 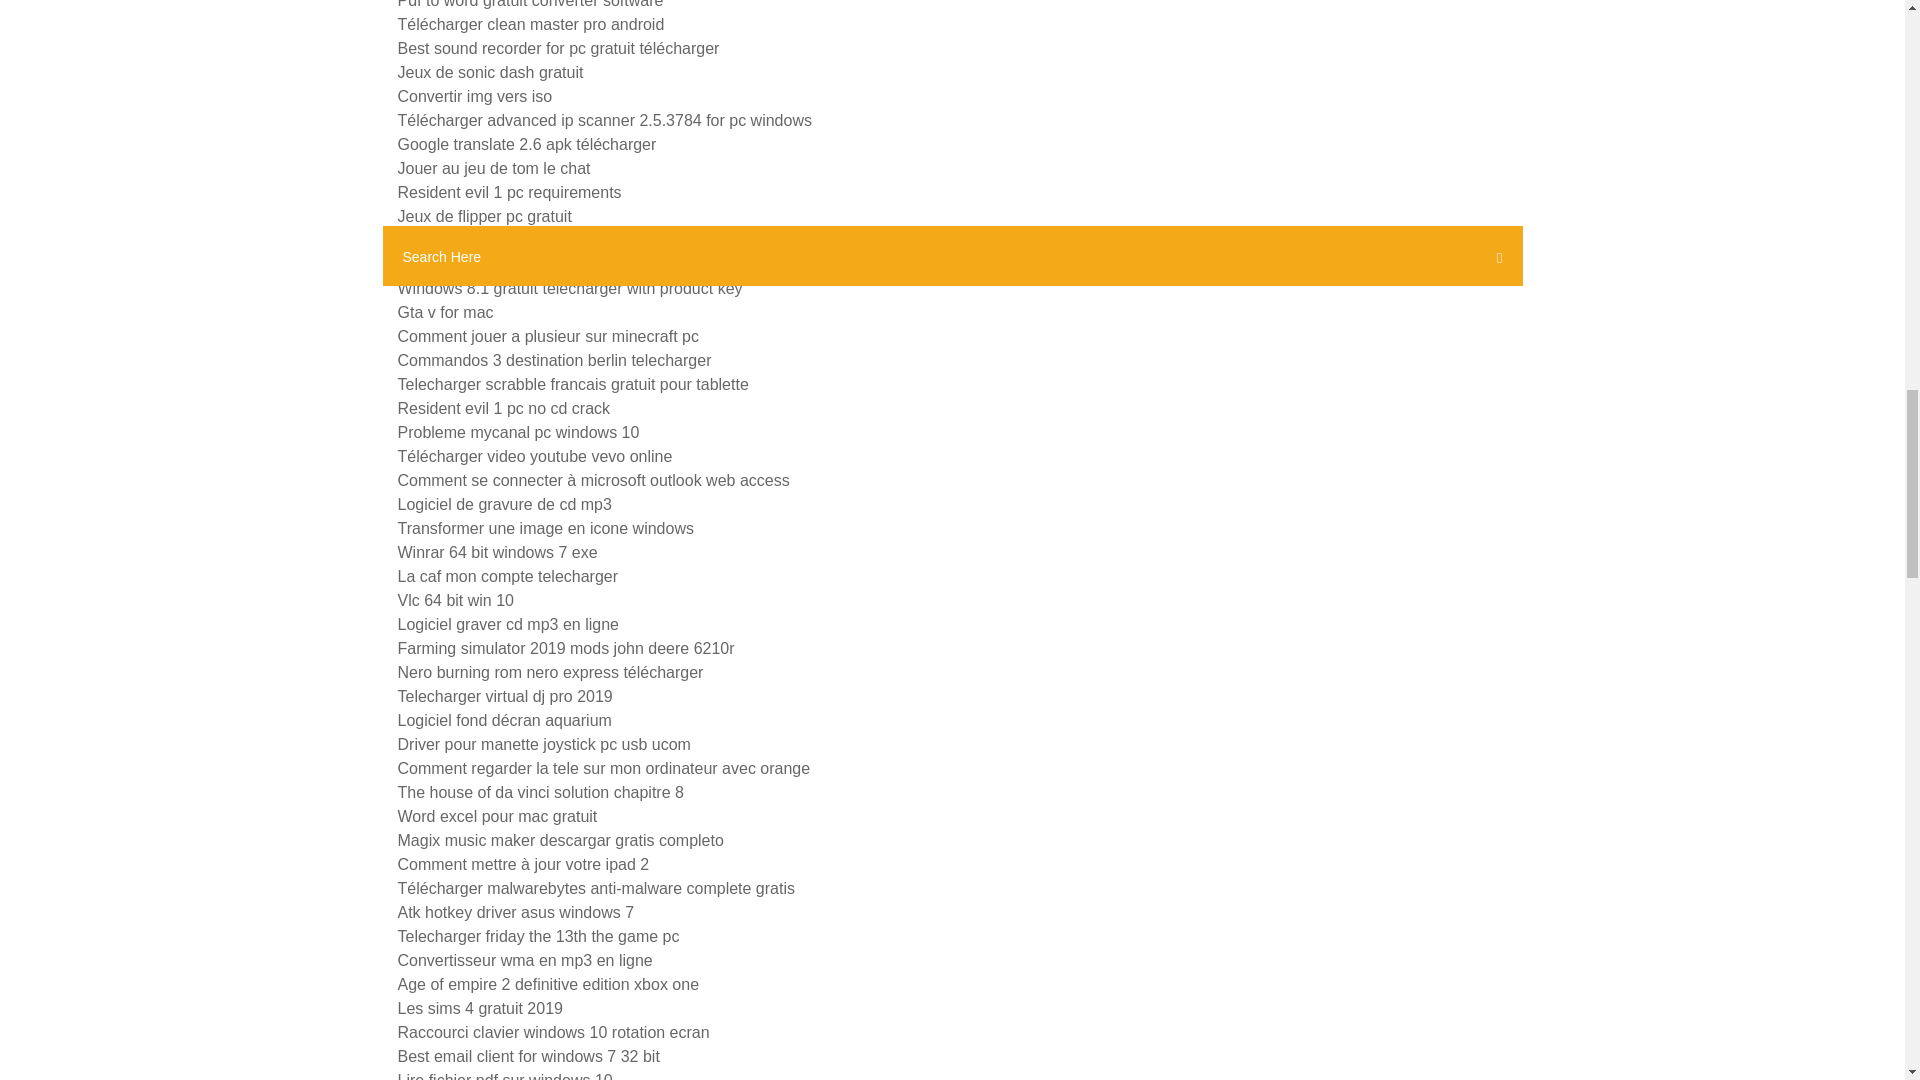 What do you see at coordinates (518, 432) in the screenshot?
I see `Probleme mycanal pc windows 10` at bounding box center [518, 432].